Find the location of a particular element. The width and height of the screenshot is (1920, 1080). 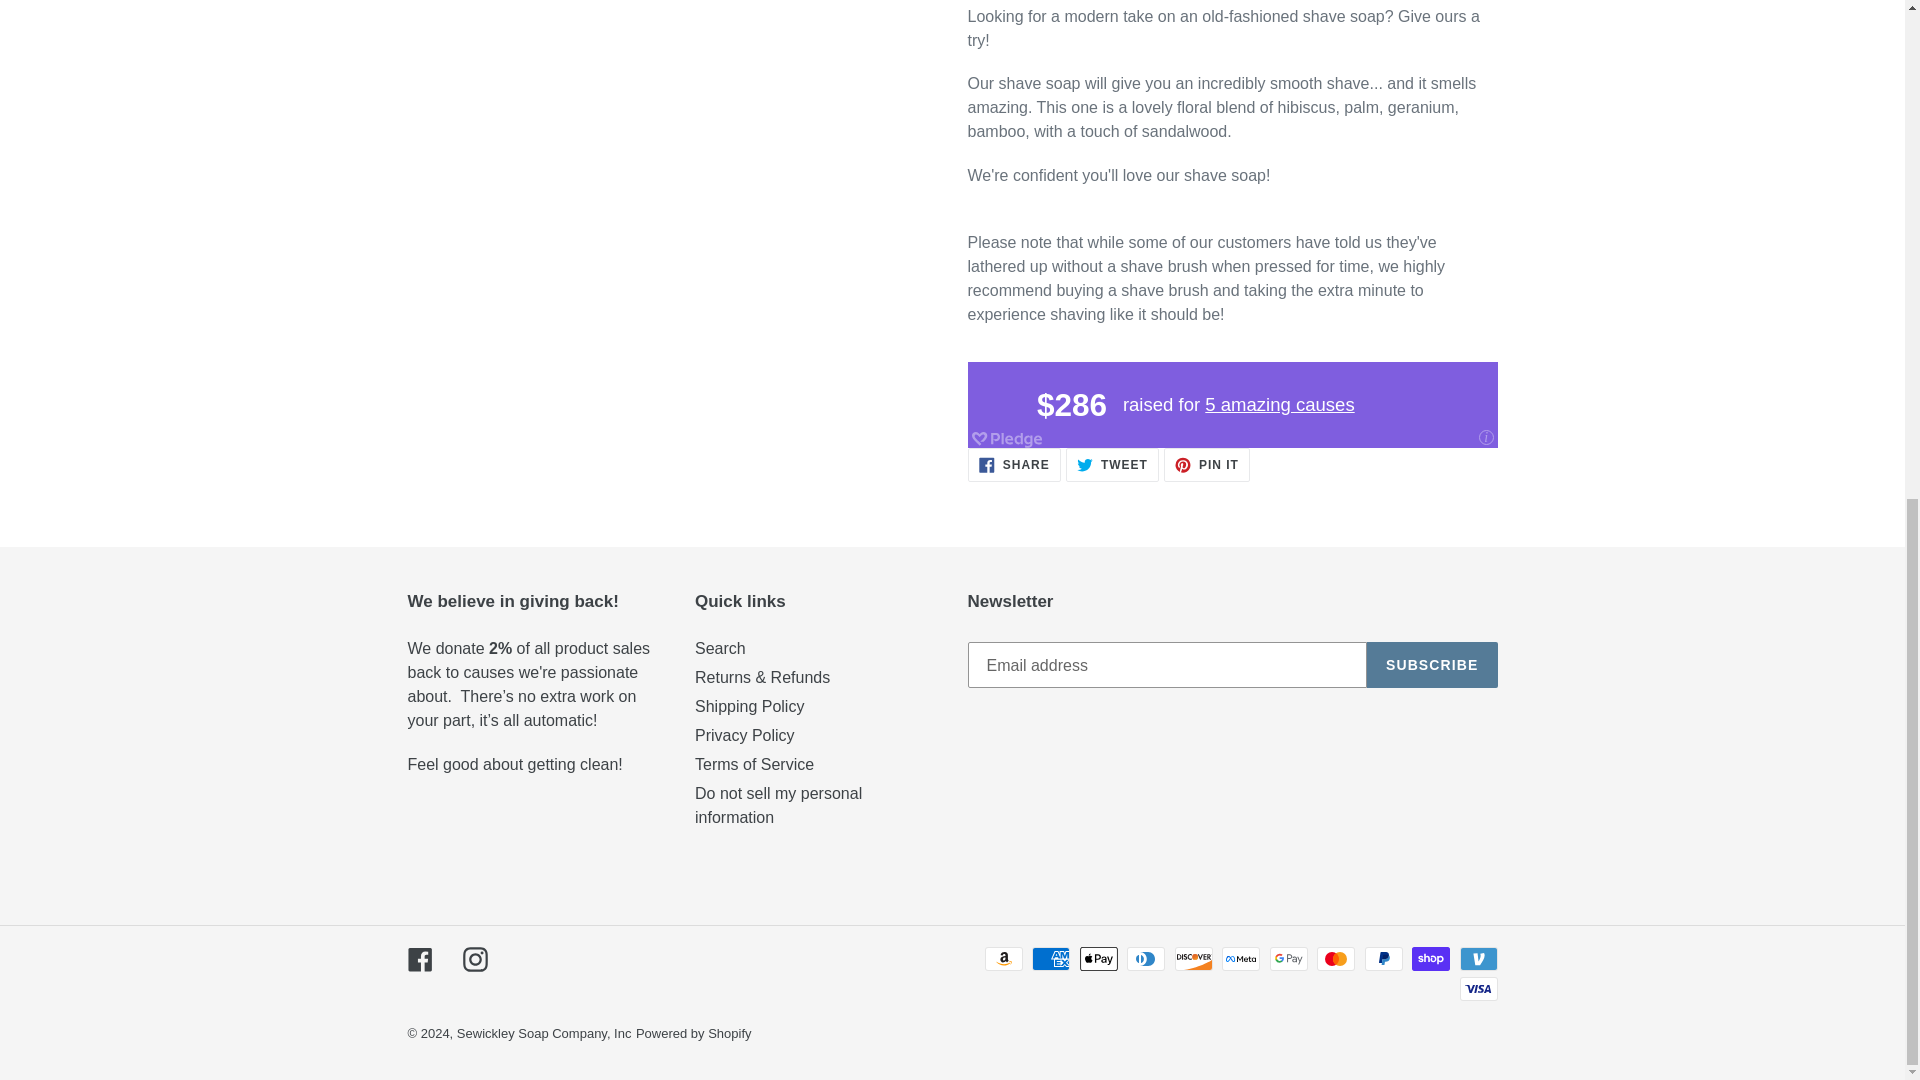

Sewickley Soap Company, Inc is located at coordinates (1206, 464).